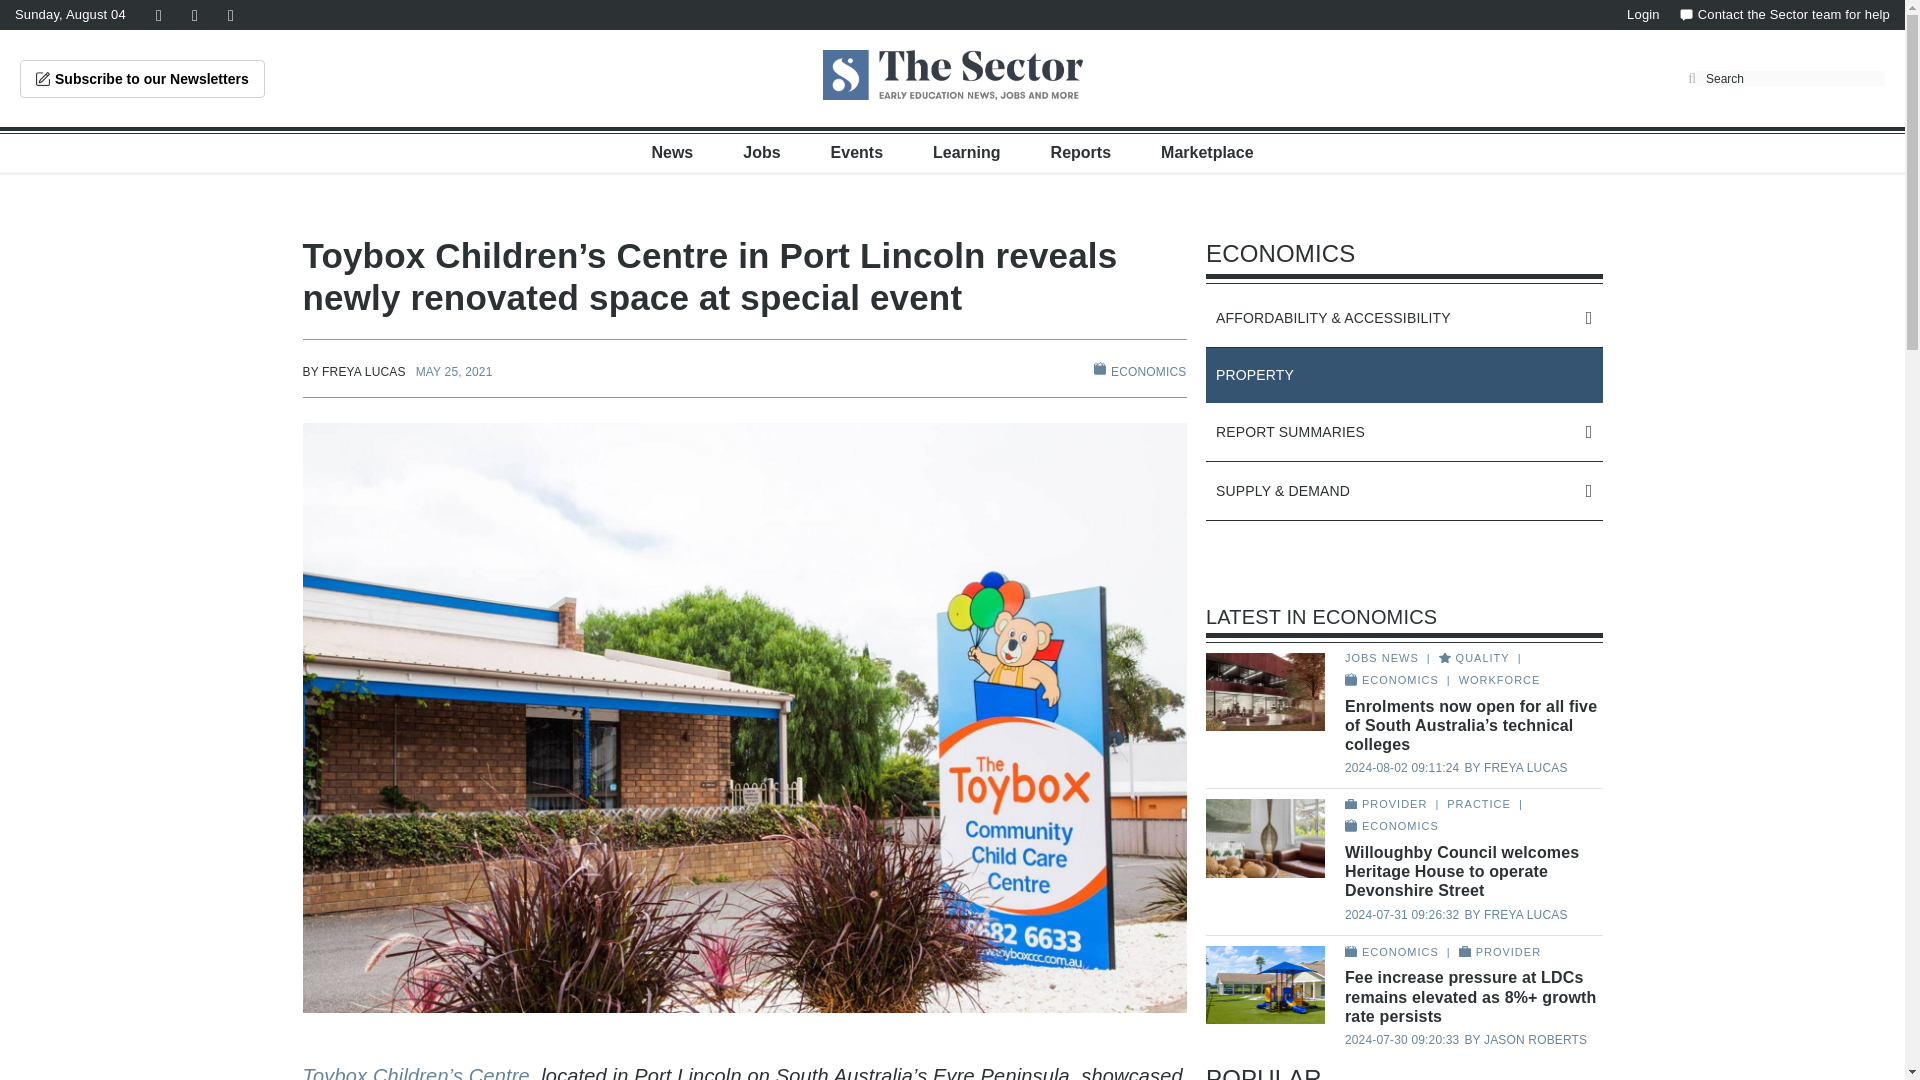 The width and height of the screenshot is (1920, 1080). Describe the element at coordinates (1100, 368) in the screenshot. I see `FILL 1 COPY 8 CREATED WITH SKETCH.` at that location.